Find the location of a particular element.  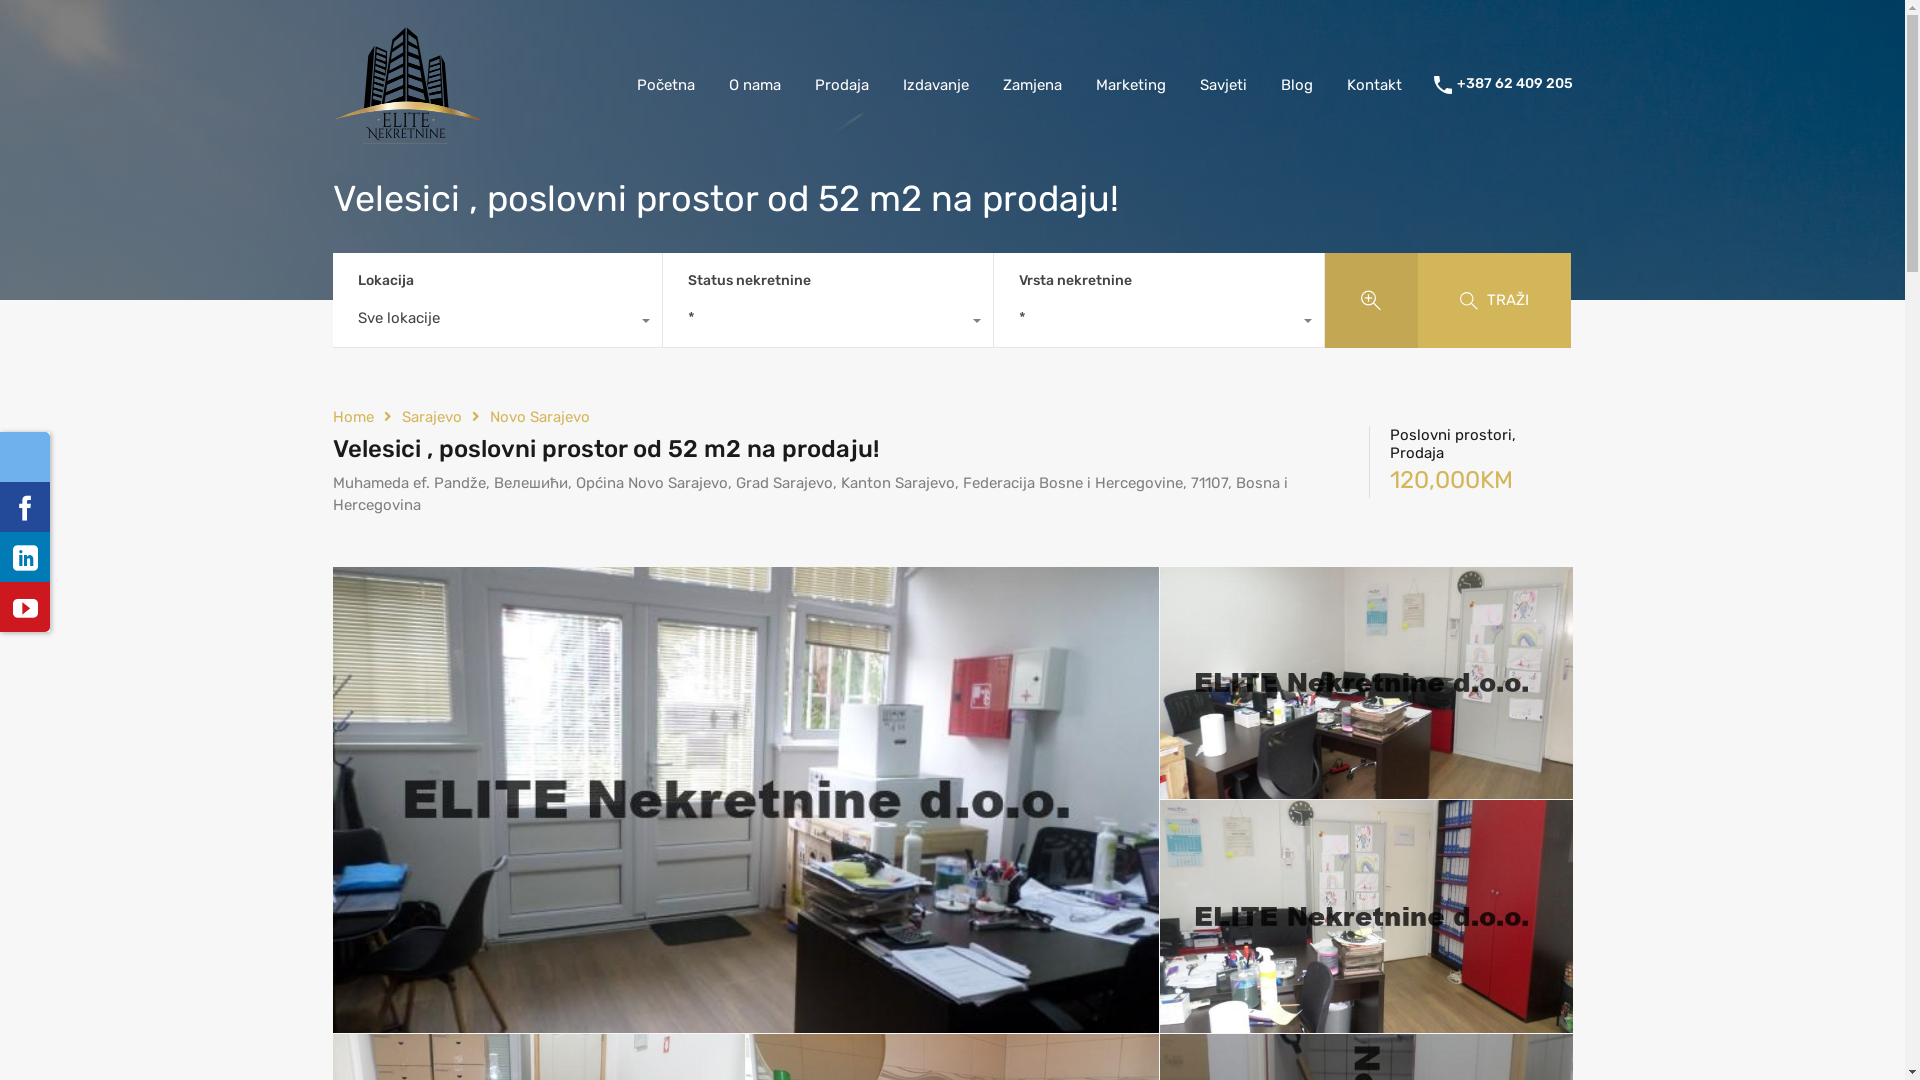

* is located at coordinates (1159, 323).